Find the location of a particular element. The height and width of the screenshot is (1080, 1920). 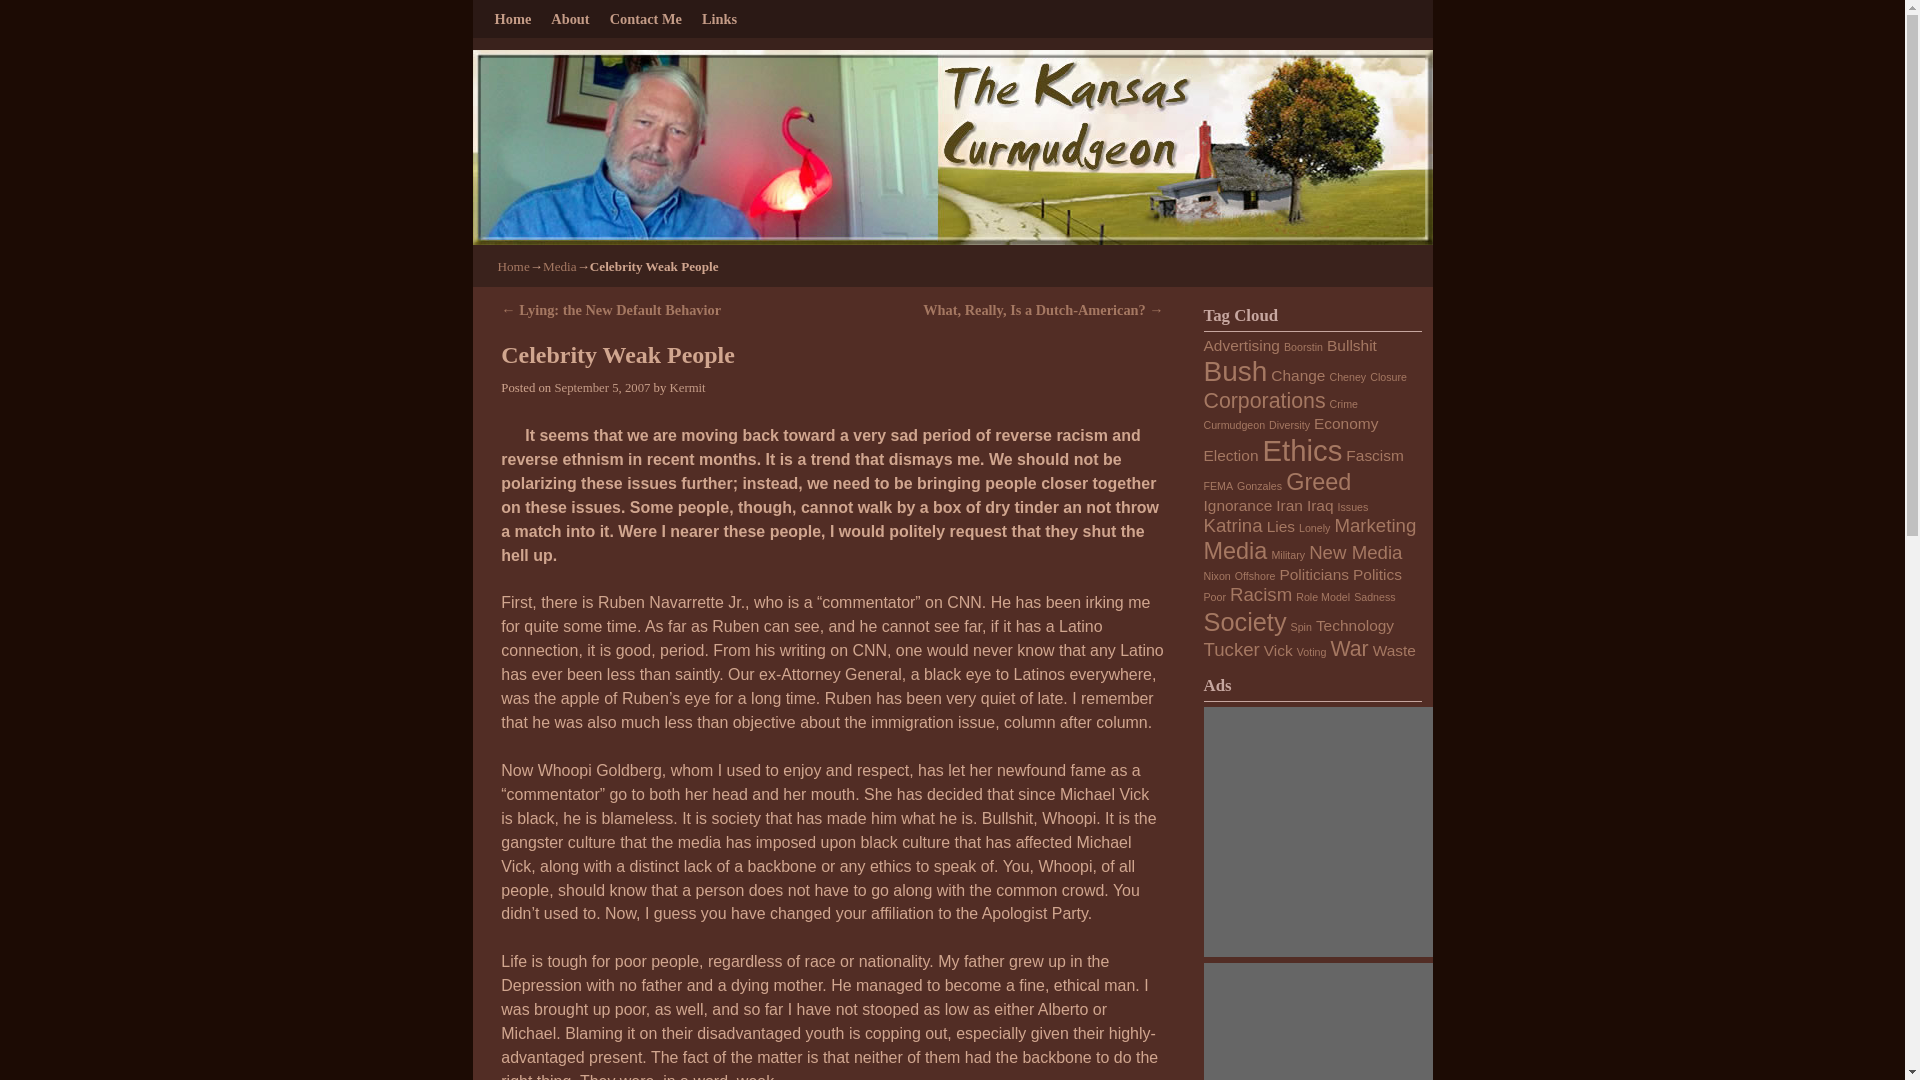

Home is located at coordinates (513, 266).